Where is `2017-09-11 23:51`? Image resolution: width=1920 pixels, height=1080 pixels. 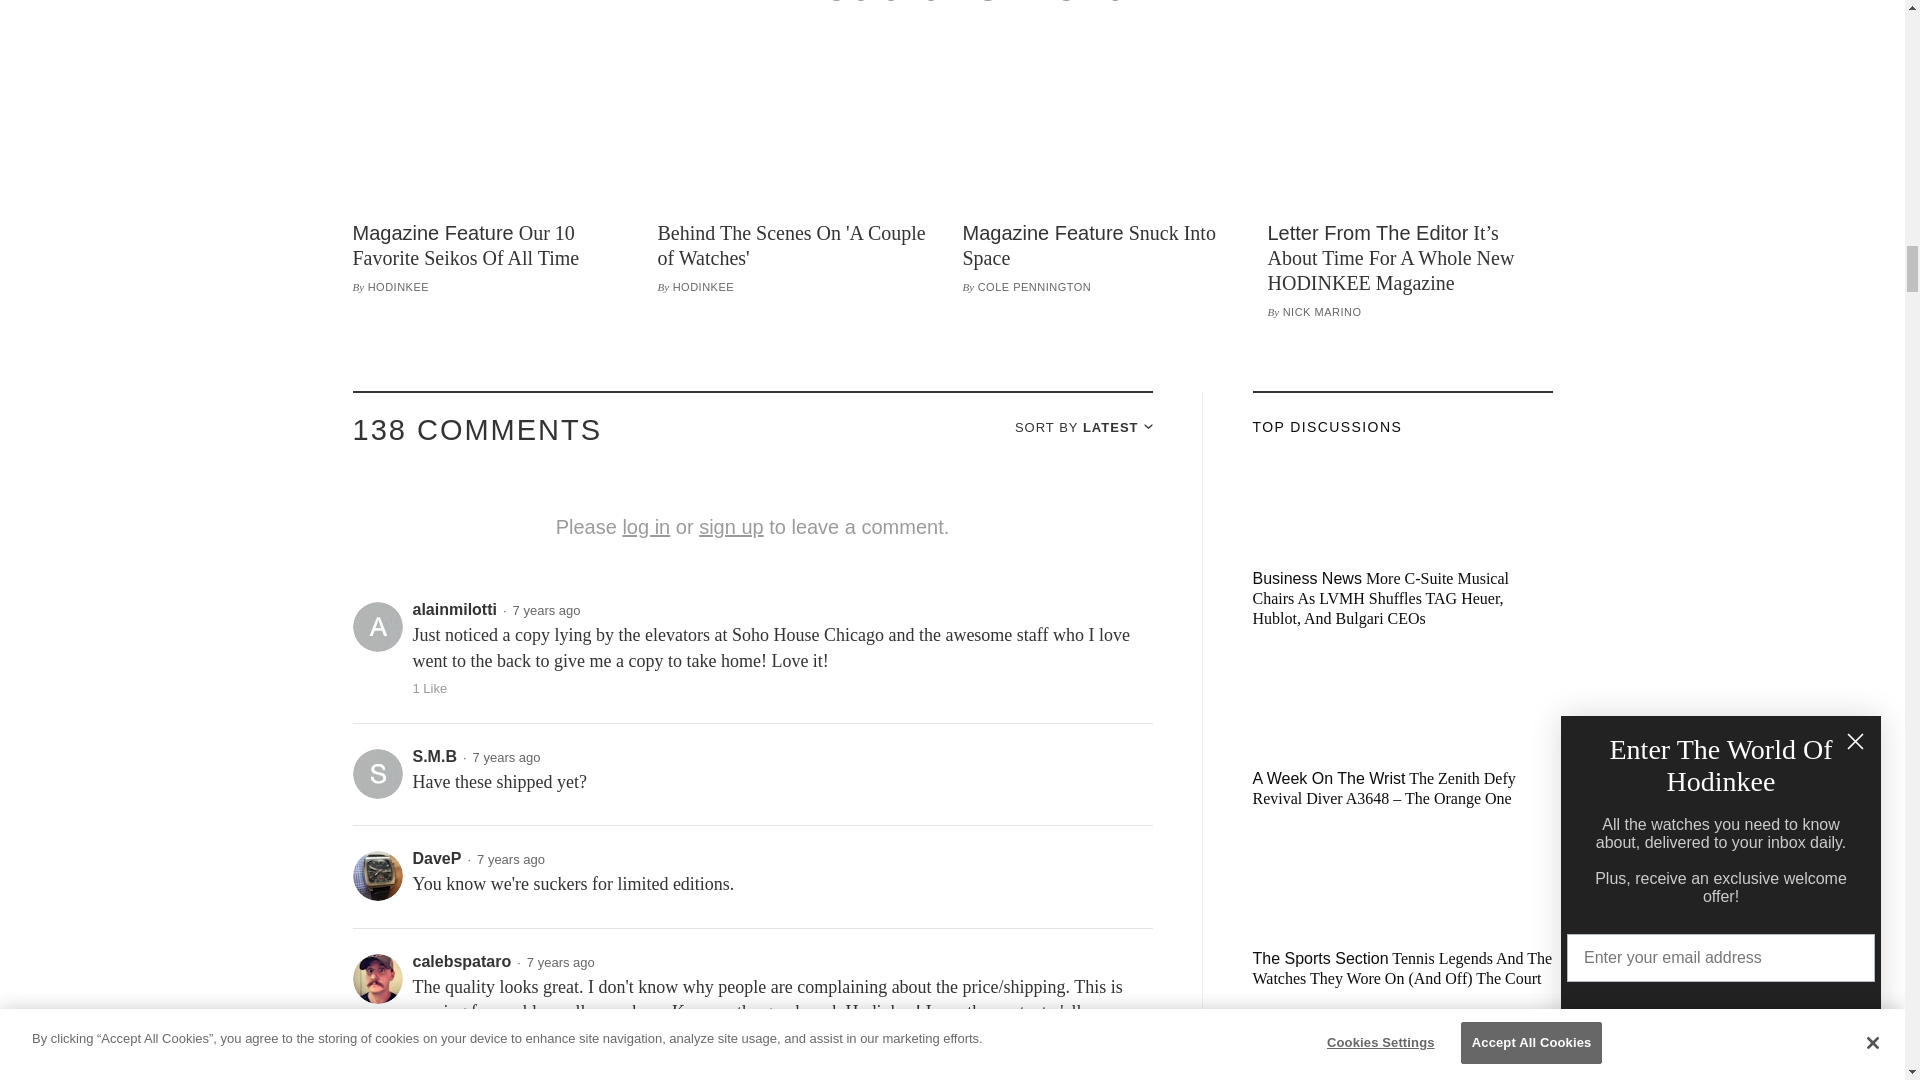 2017-09-11 23:51 is located at coordinates (560, 962).